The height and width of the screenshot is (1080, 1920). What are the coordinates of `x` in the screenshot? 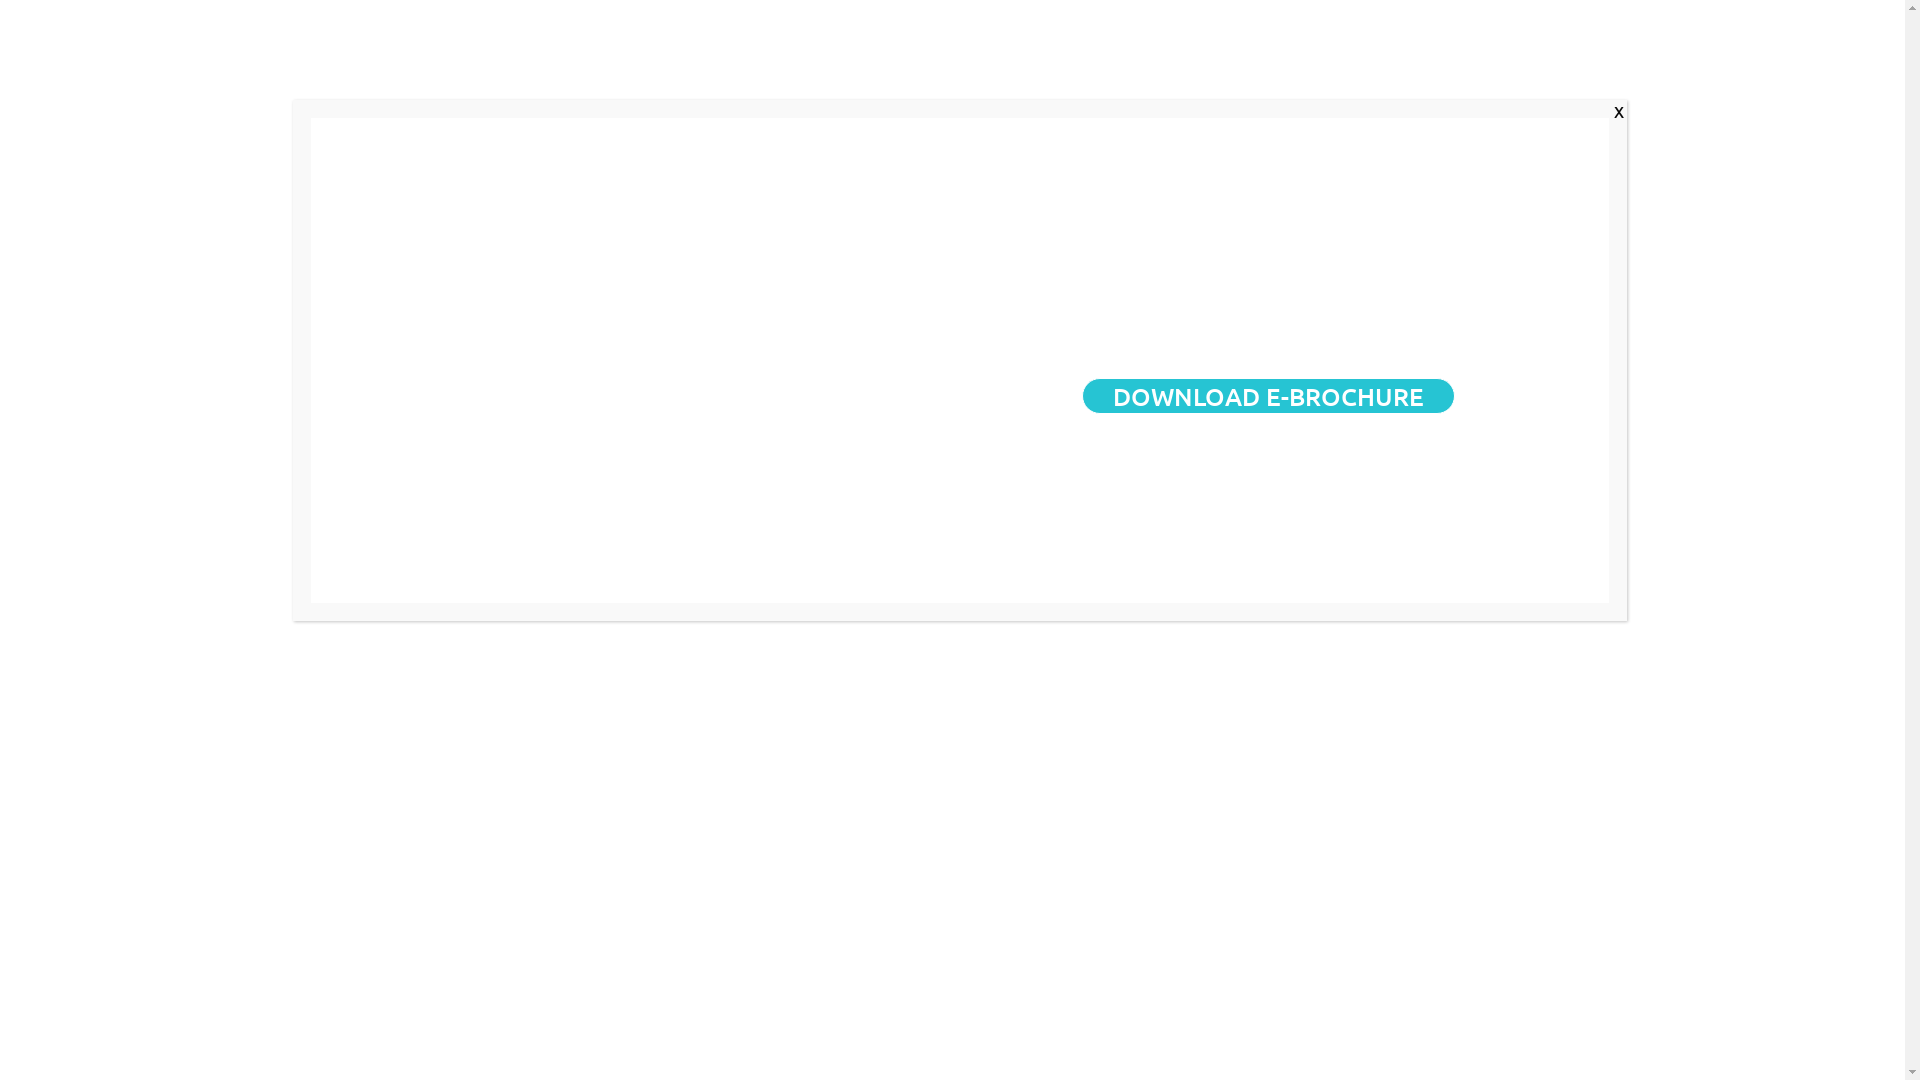 It's located at (1619, 110).